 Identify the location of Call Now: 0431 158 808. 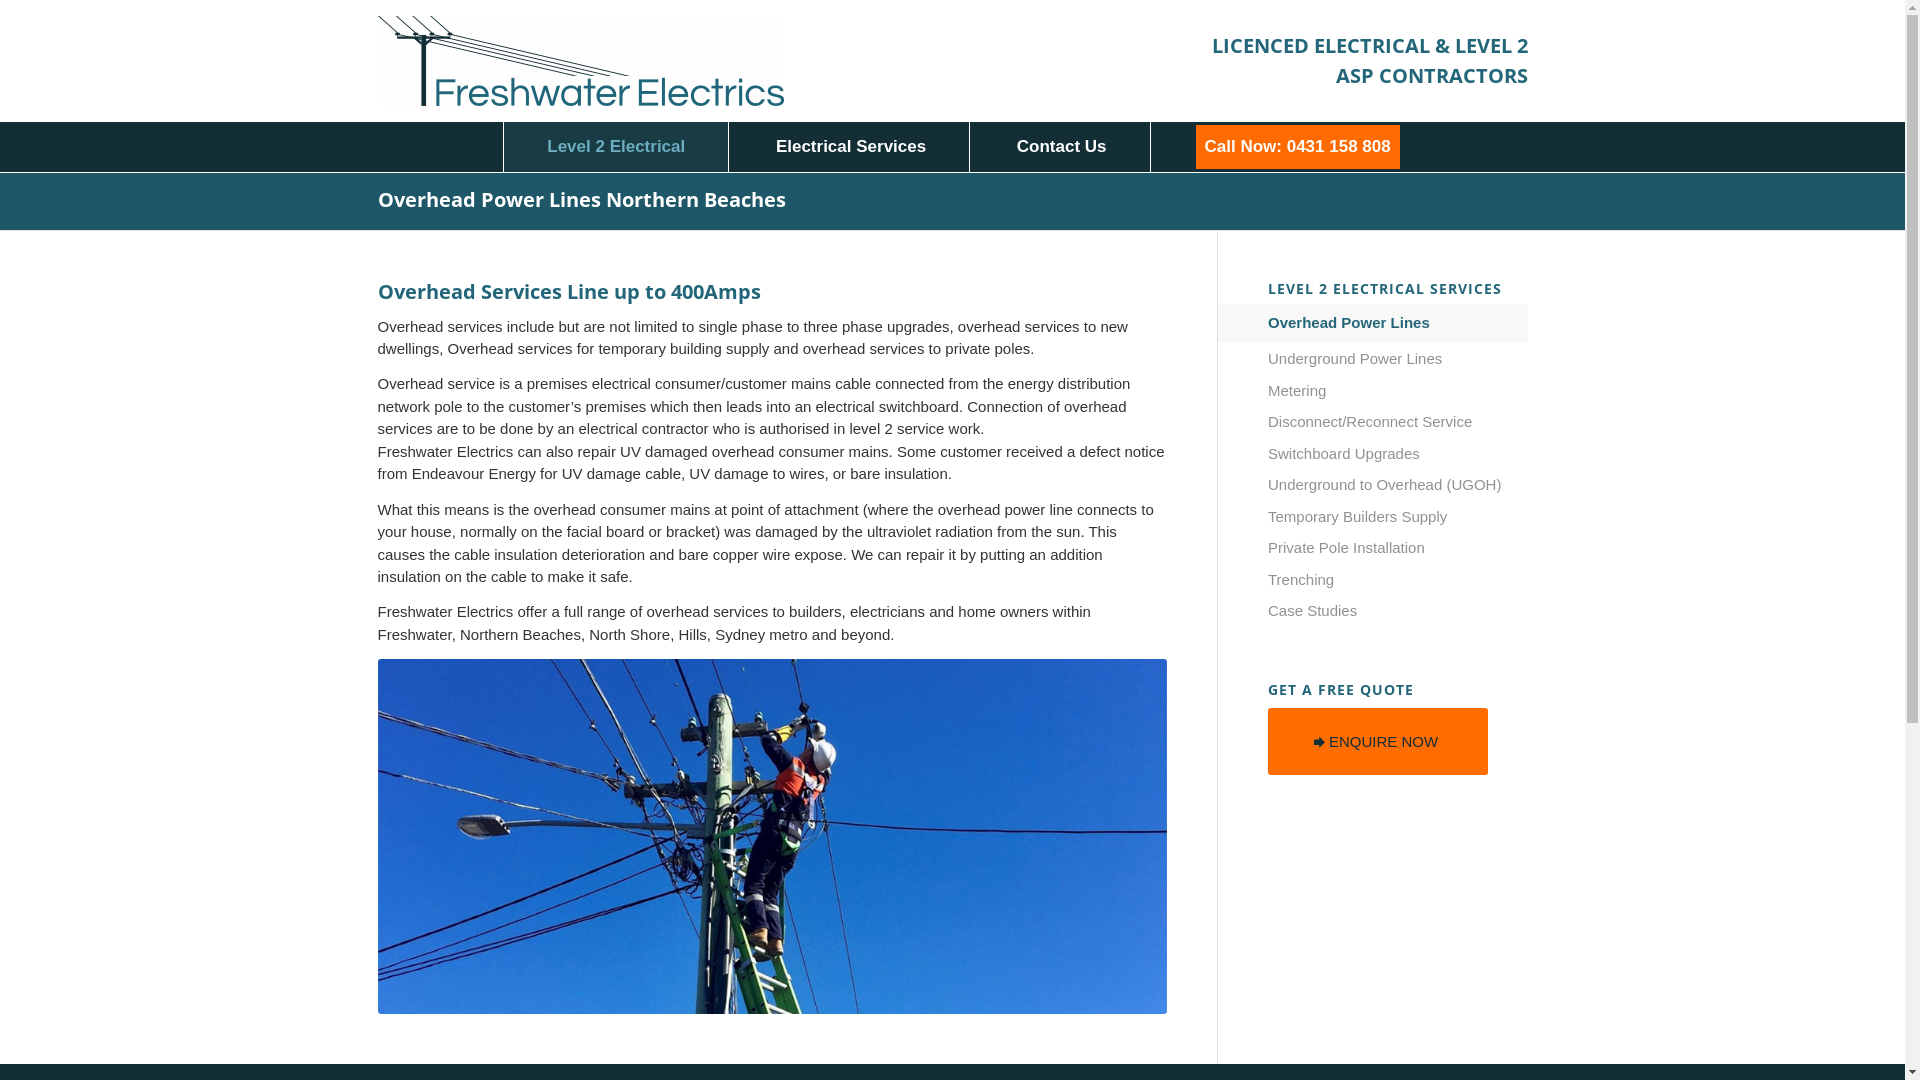
(1298, 147).